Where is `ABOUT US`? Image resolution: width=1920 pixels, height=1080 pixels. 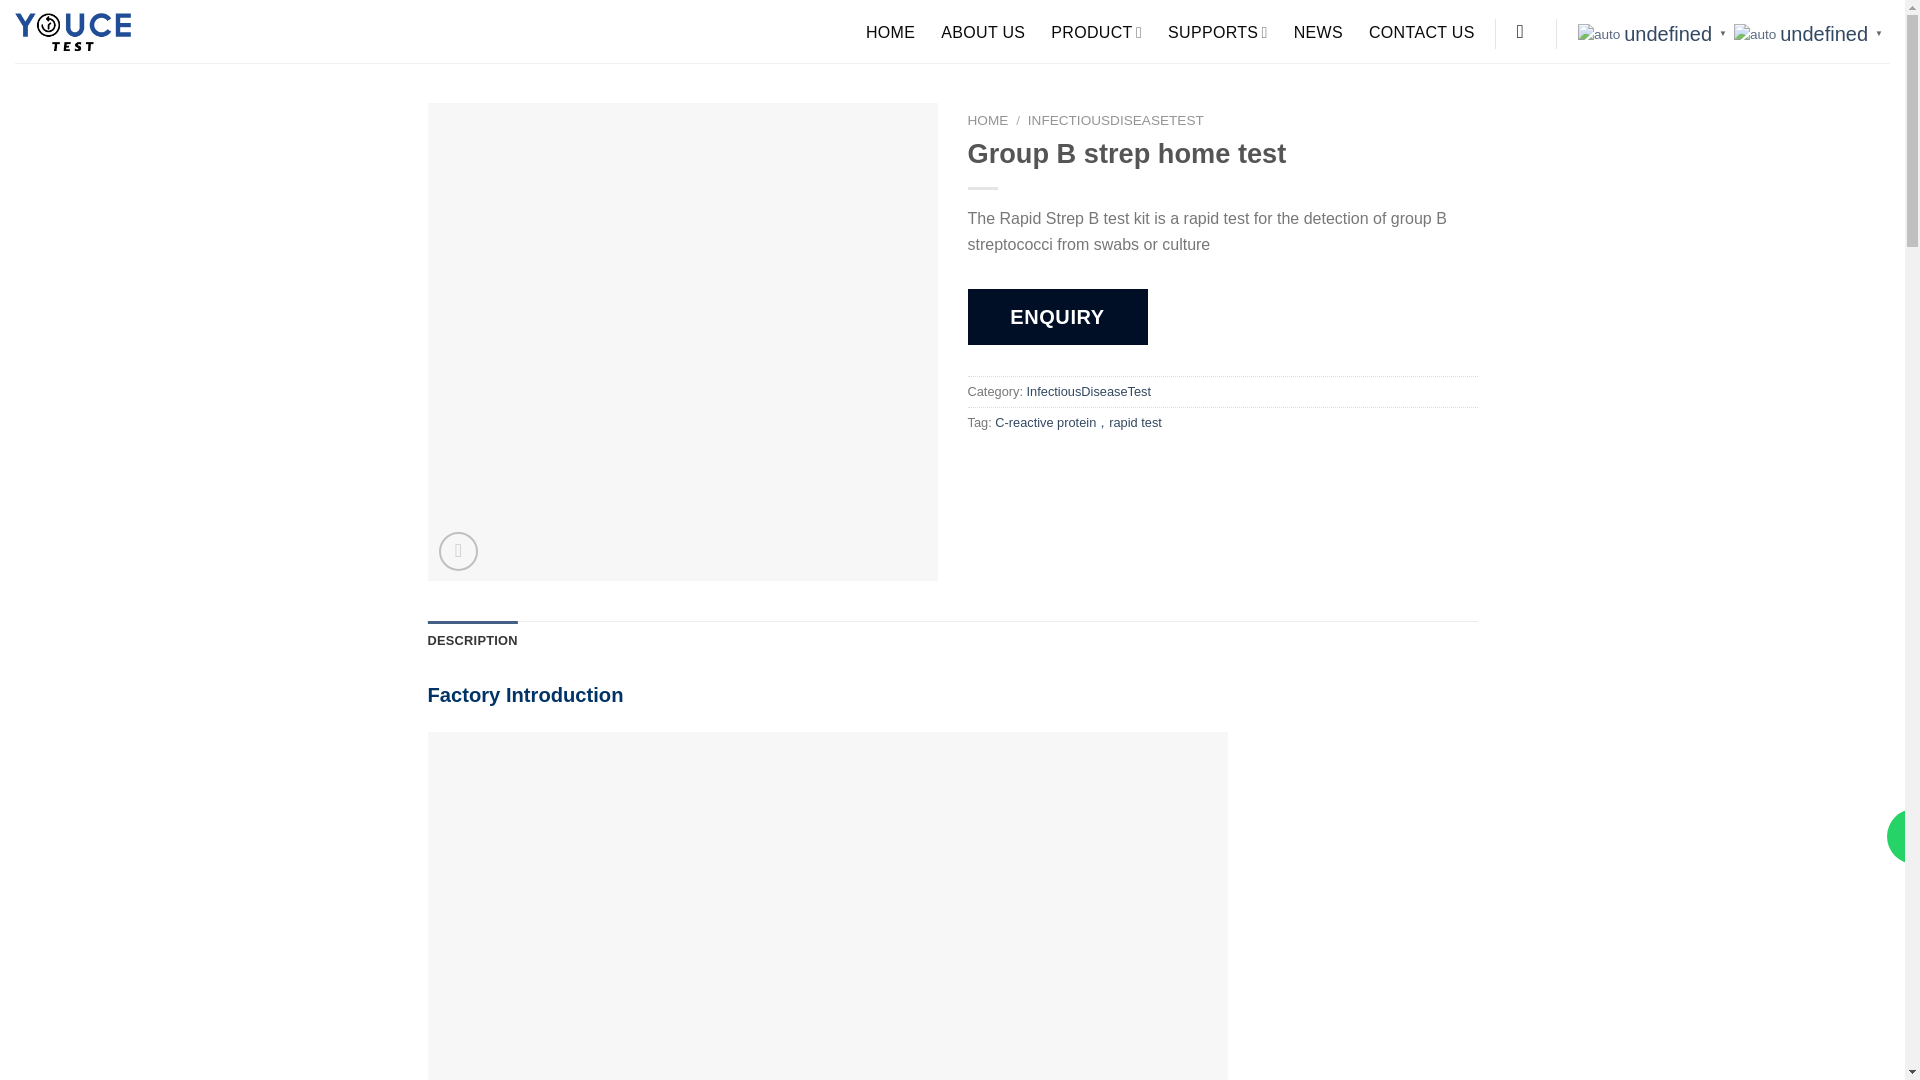
ABOUT US is located at coordinates (982, 32).